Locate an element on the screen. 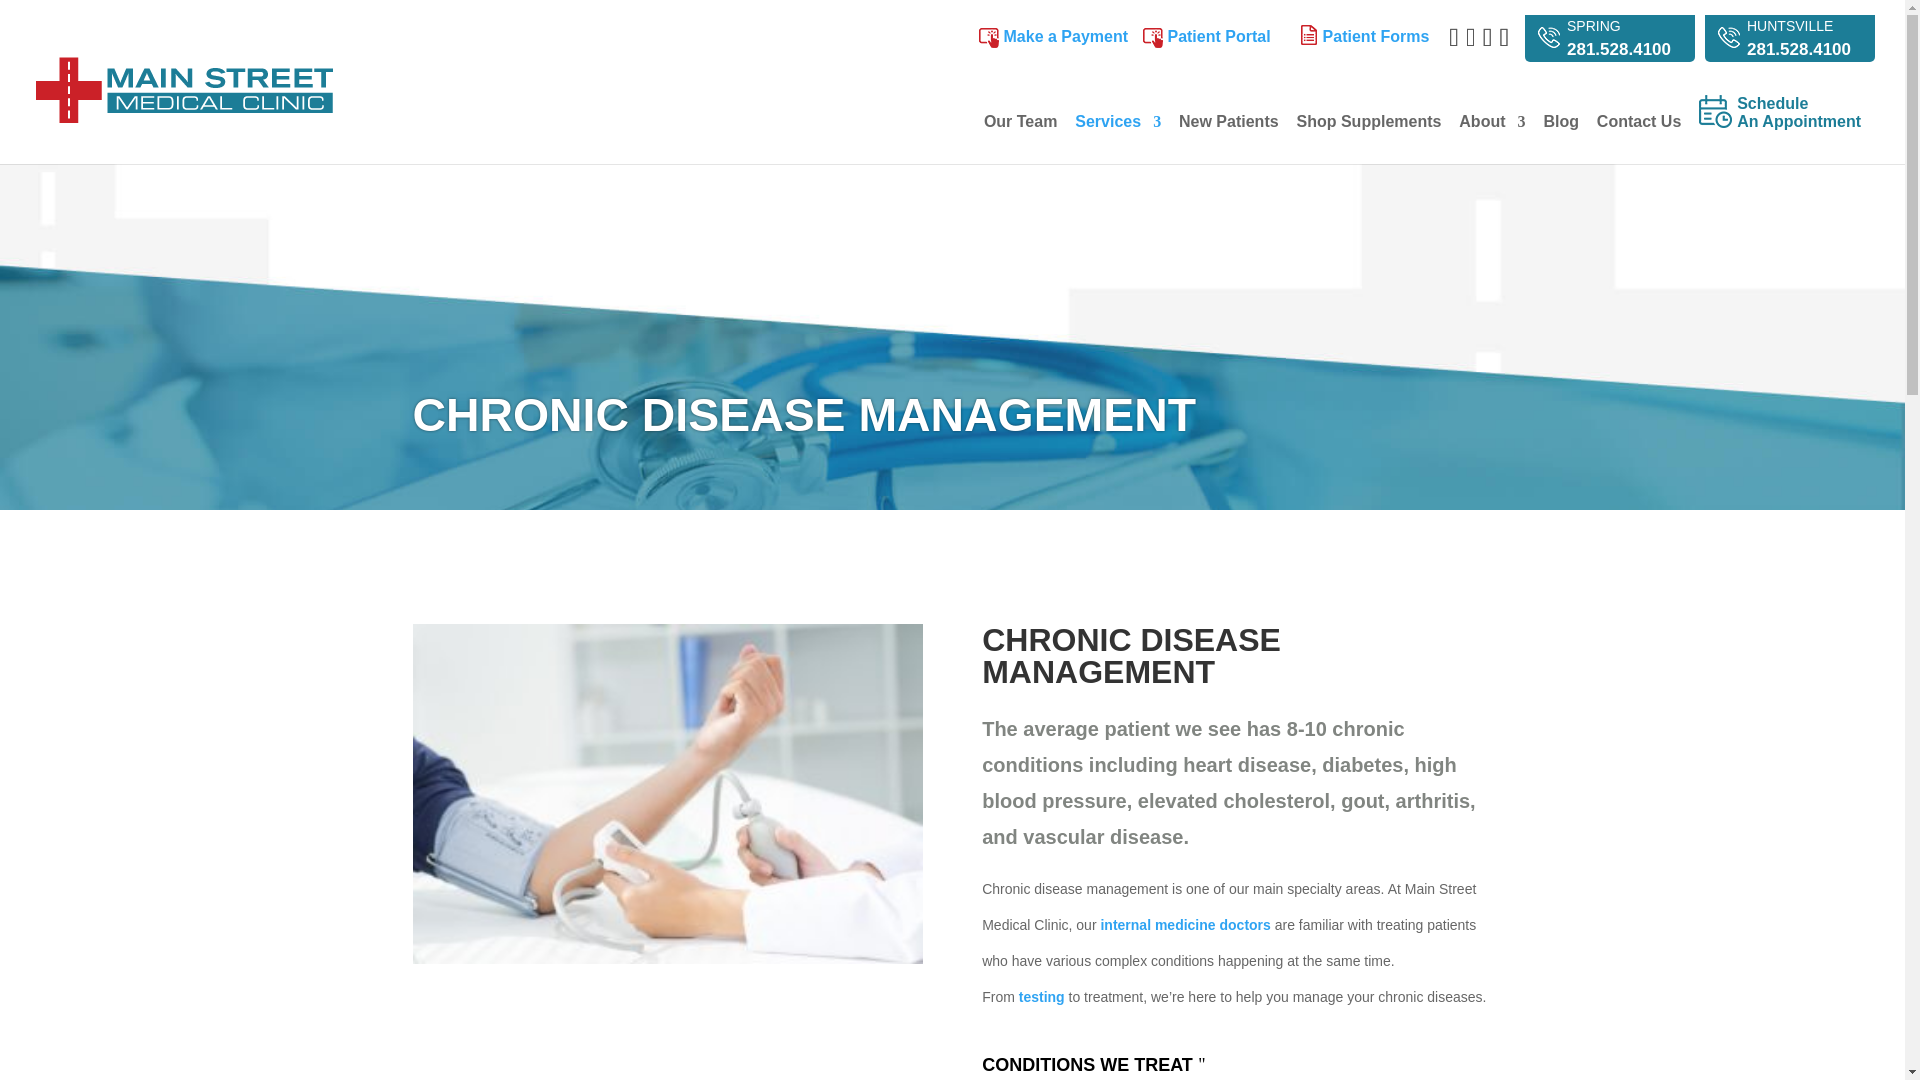  Patient Portal is located at coordinates (1218, 36).